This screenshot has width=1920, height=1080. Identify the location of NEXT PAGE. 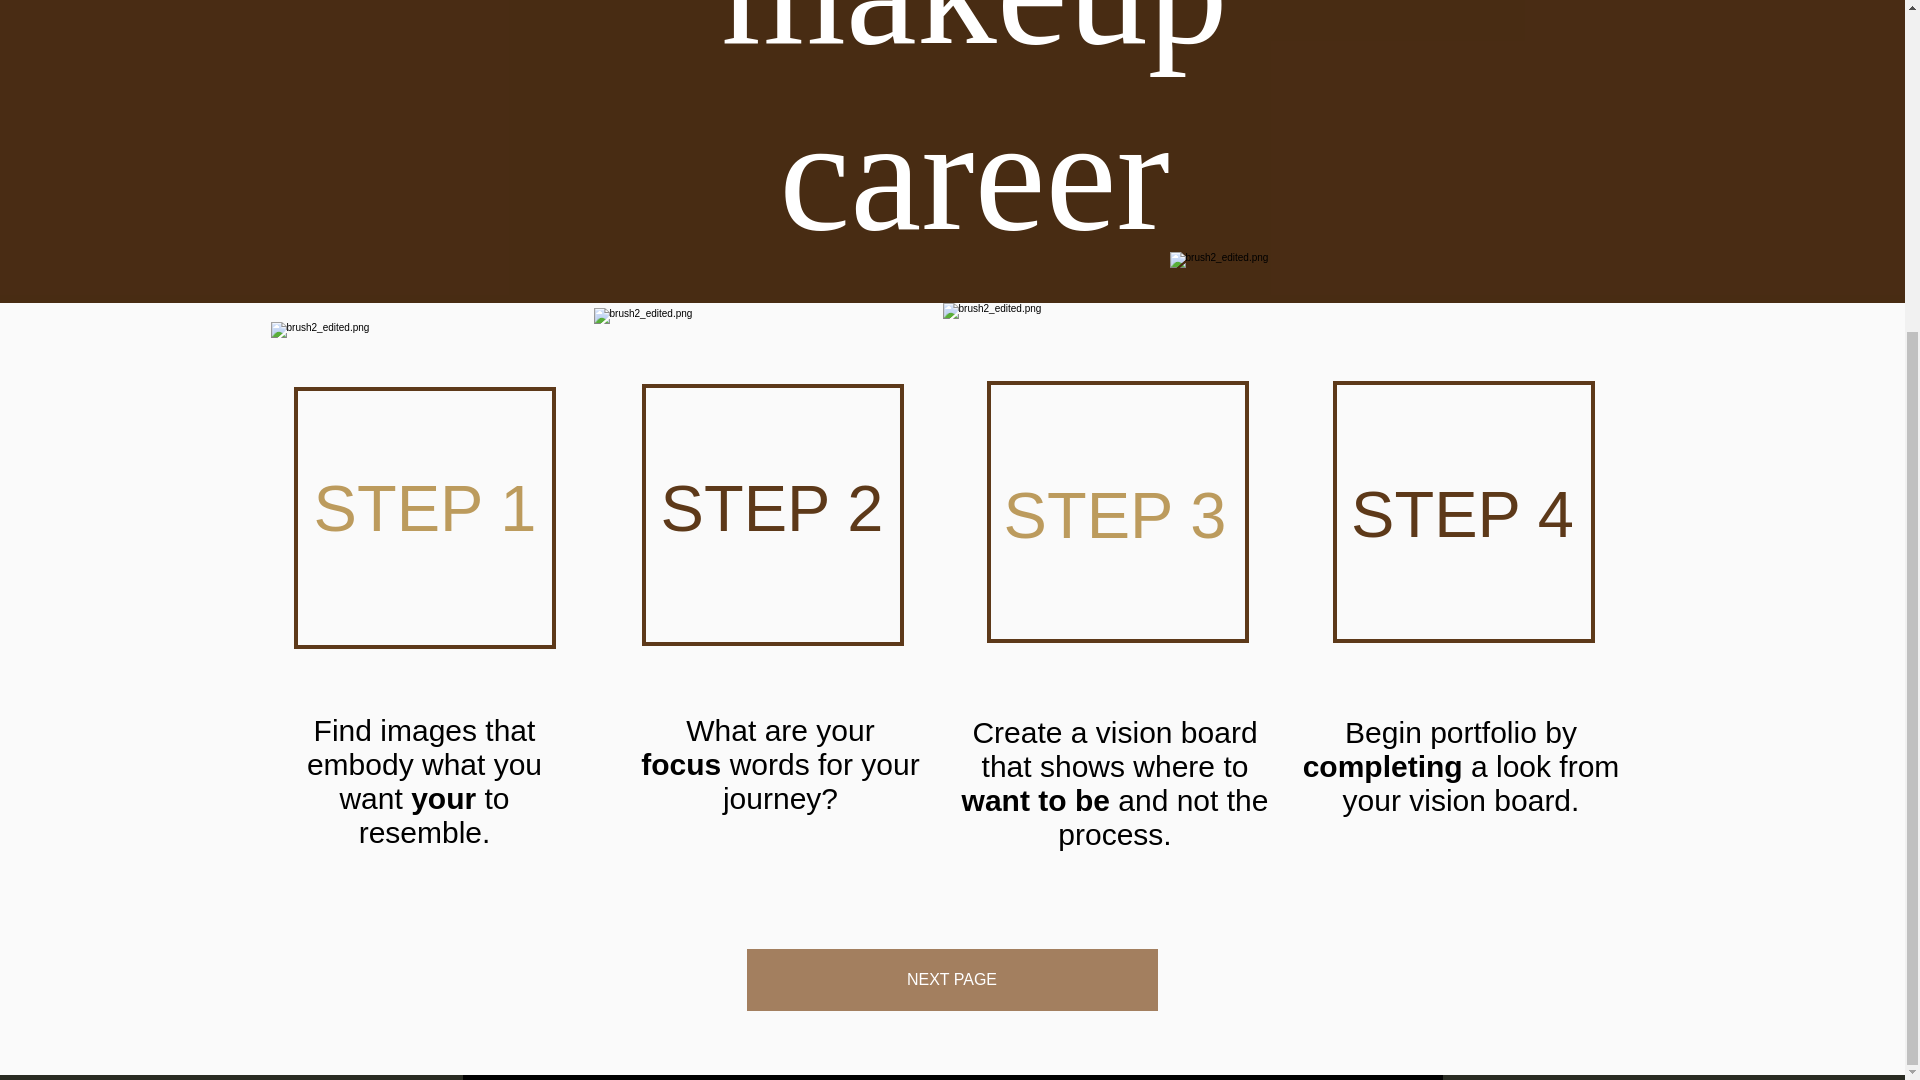
(952, 980).